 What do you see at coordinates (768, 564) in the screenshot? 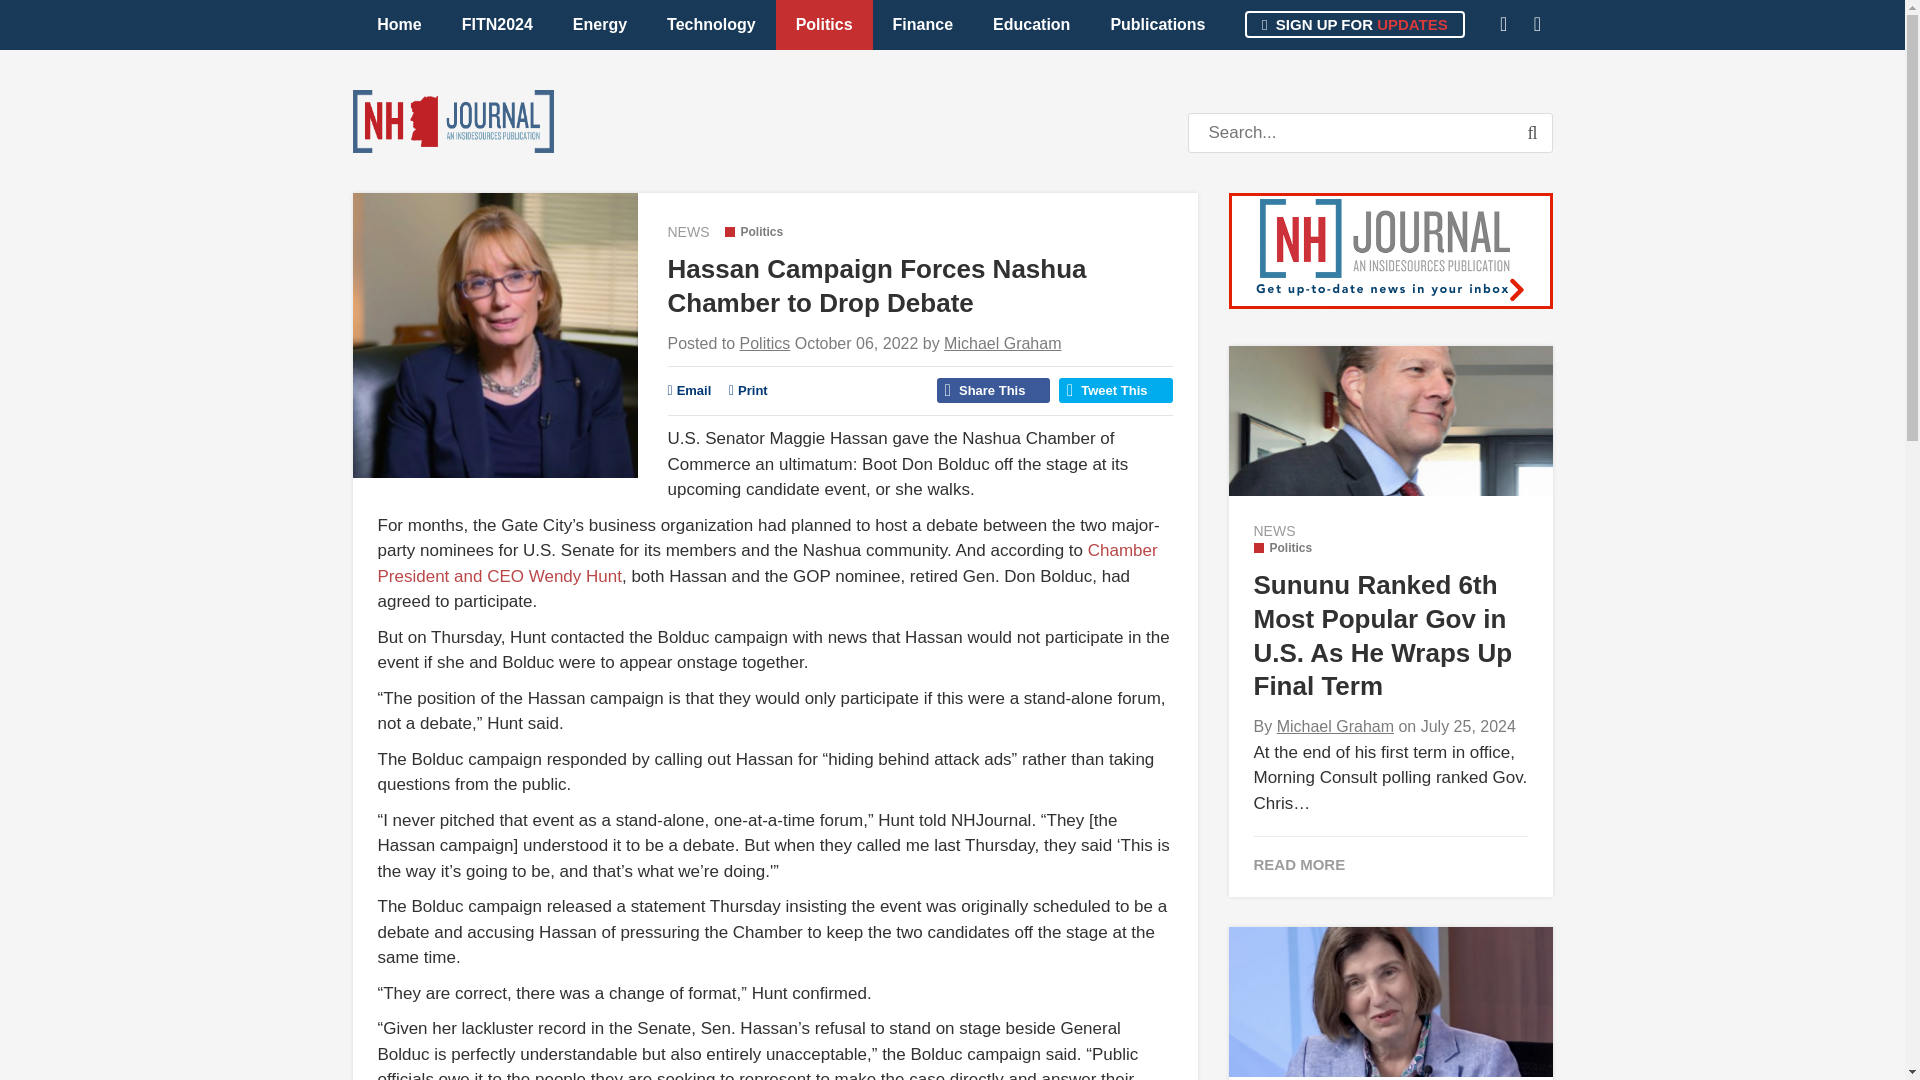
I see `Chamber President and CEO Wendy Hunt` at bounding box center [768, 564].